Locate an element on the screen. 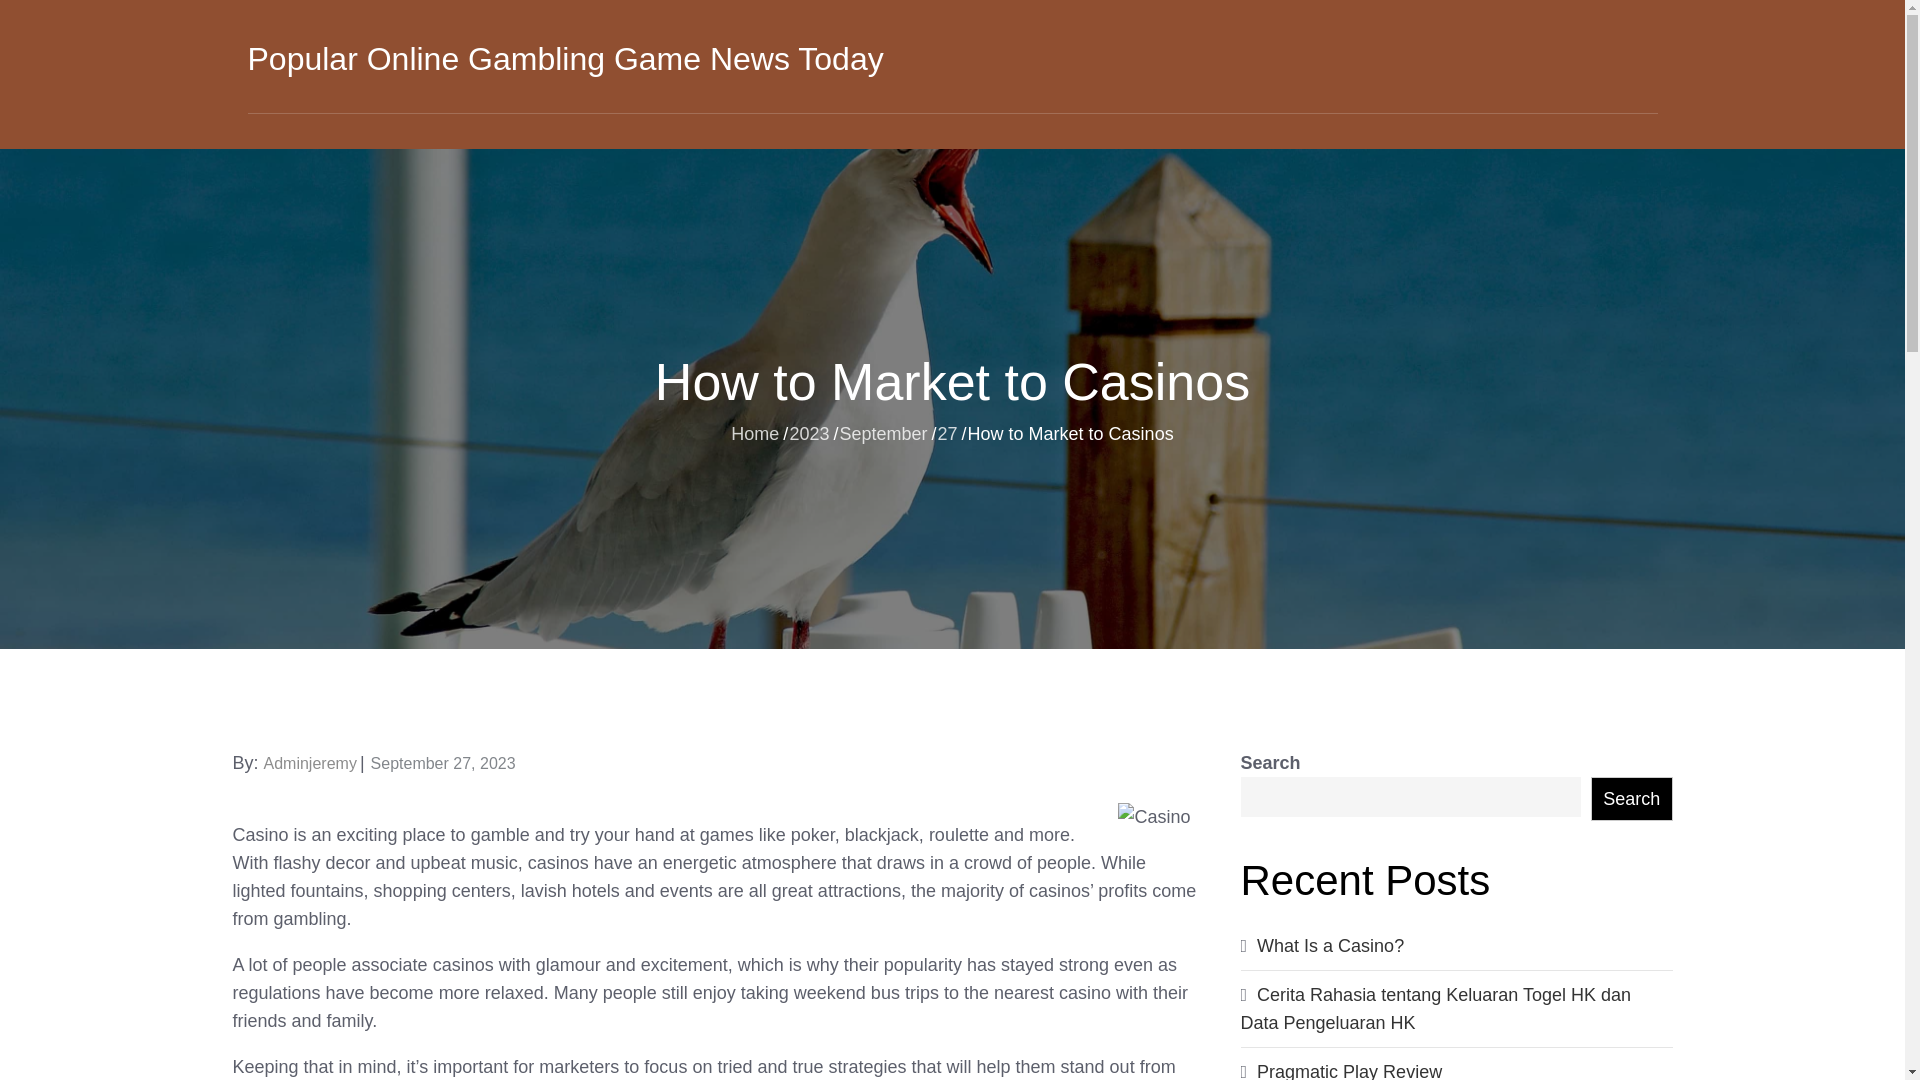 This screenshot has height=1080, width=1920. Home is located at coordinates (755, 432).